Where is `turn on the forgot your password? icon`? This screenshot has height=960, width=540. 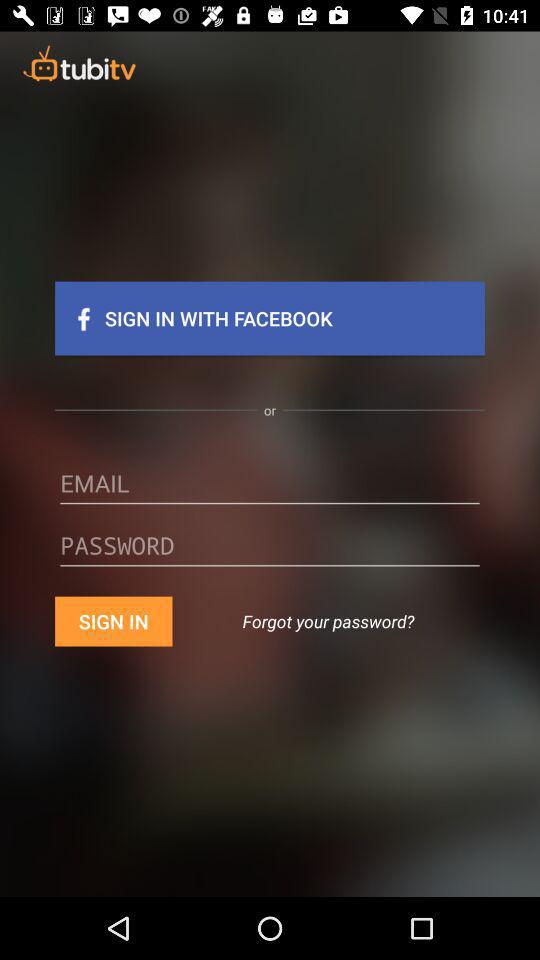 turn on the forgot your password? icon is located at coordinates (328, 621).